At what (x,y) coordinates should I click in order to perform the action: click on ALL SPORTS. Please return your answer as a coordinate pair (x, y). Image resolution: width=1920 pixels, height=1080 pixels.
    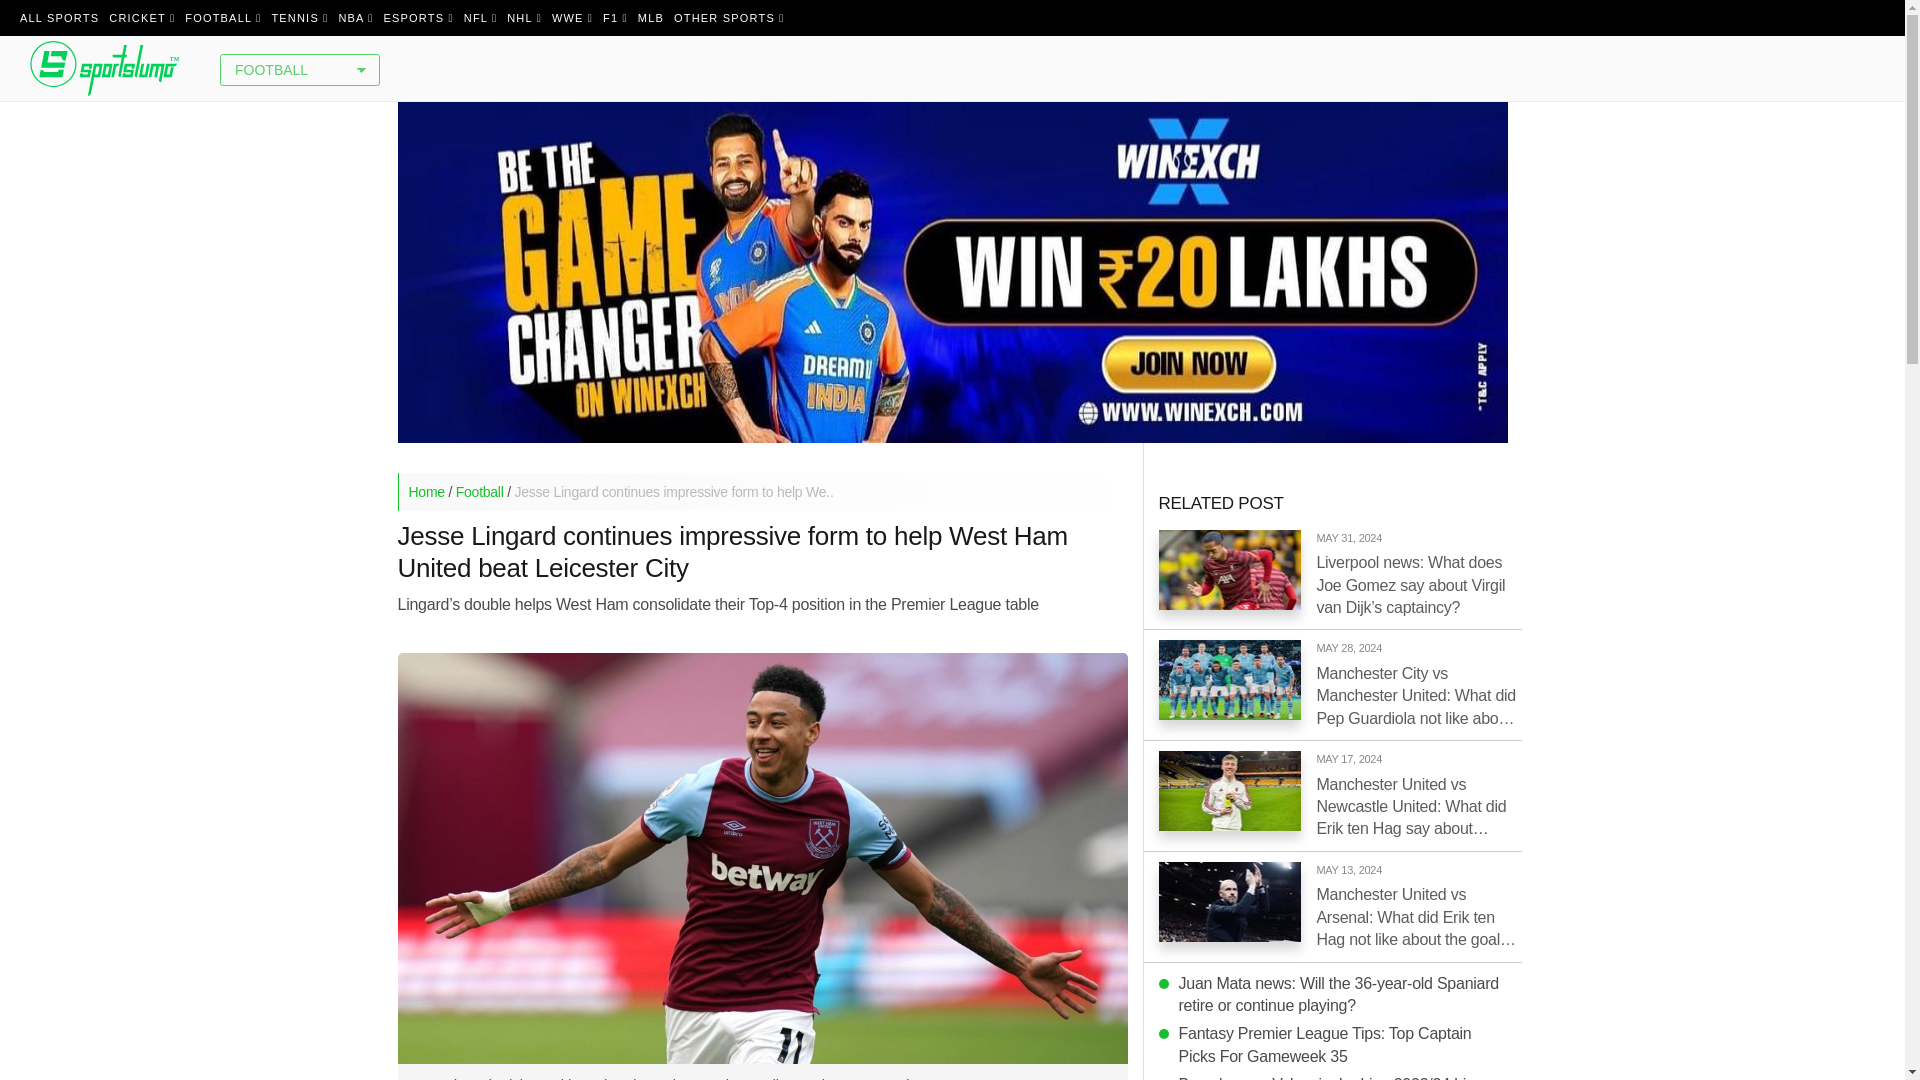
    Looking at the image, I should click on (59, 18).